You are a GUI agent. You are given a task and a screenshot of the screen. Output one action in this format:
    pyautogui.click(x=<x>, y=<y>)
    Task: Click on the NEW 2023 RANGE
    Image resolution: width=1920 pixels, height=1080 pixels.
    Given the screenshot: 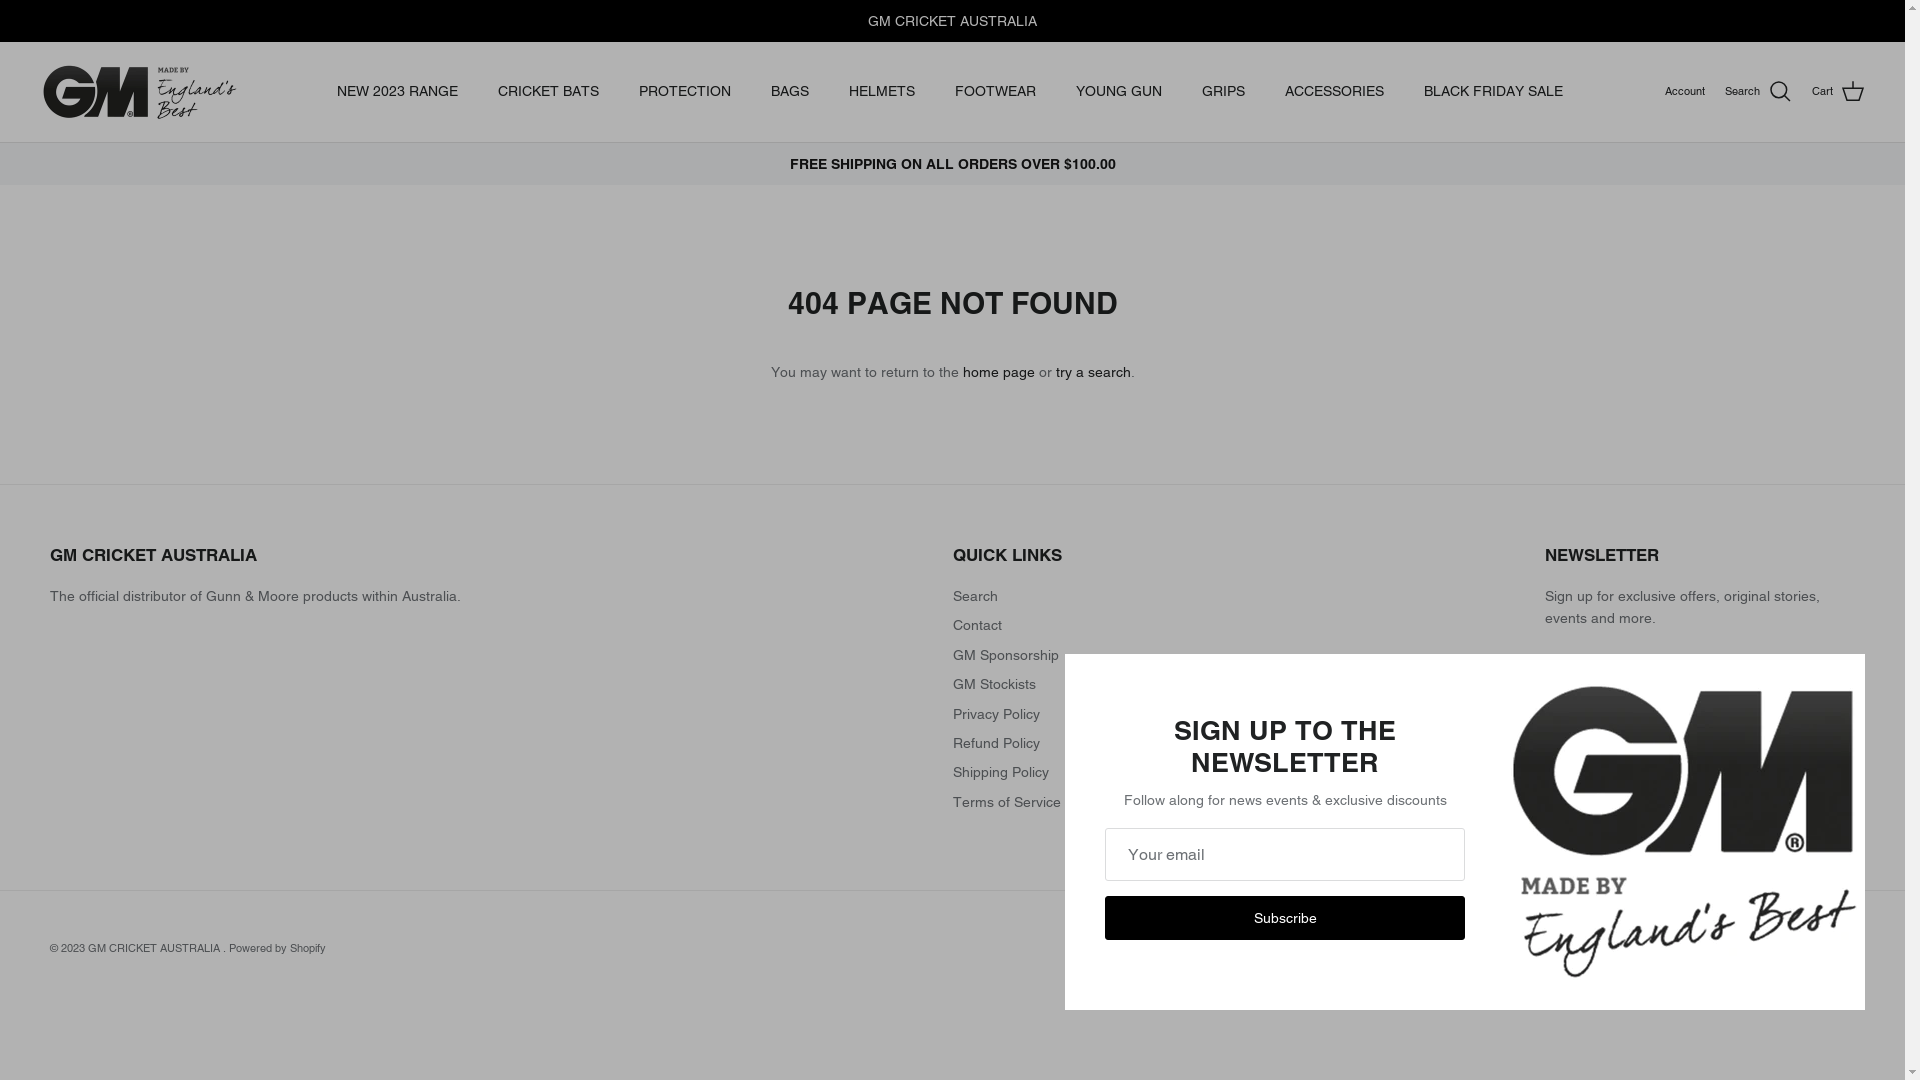 What is the action you would take?
    pyautogui.click(x=398, y=92)
    